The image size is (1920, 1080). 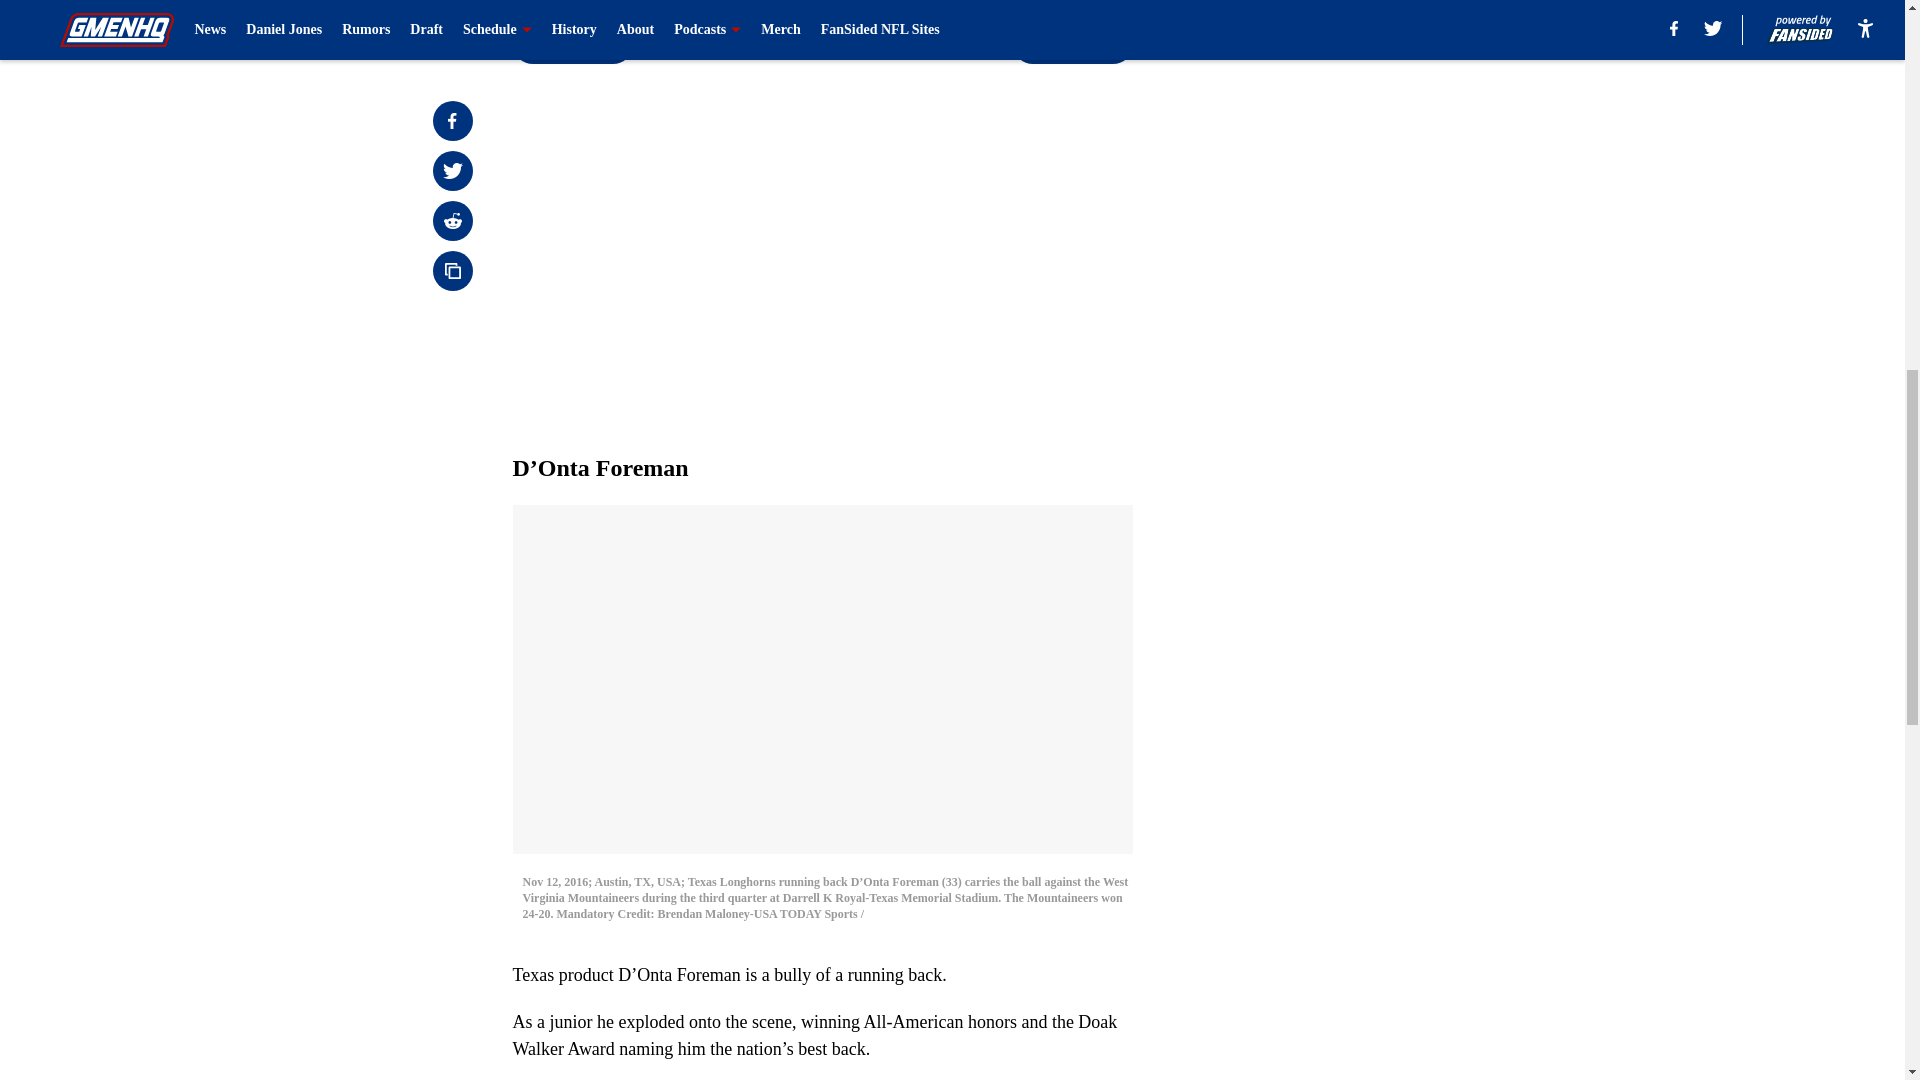 What do you see at coordinates (1072, 43) in the screenshot?
I see `Next` at bounding box center [1072, 43].